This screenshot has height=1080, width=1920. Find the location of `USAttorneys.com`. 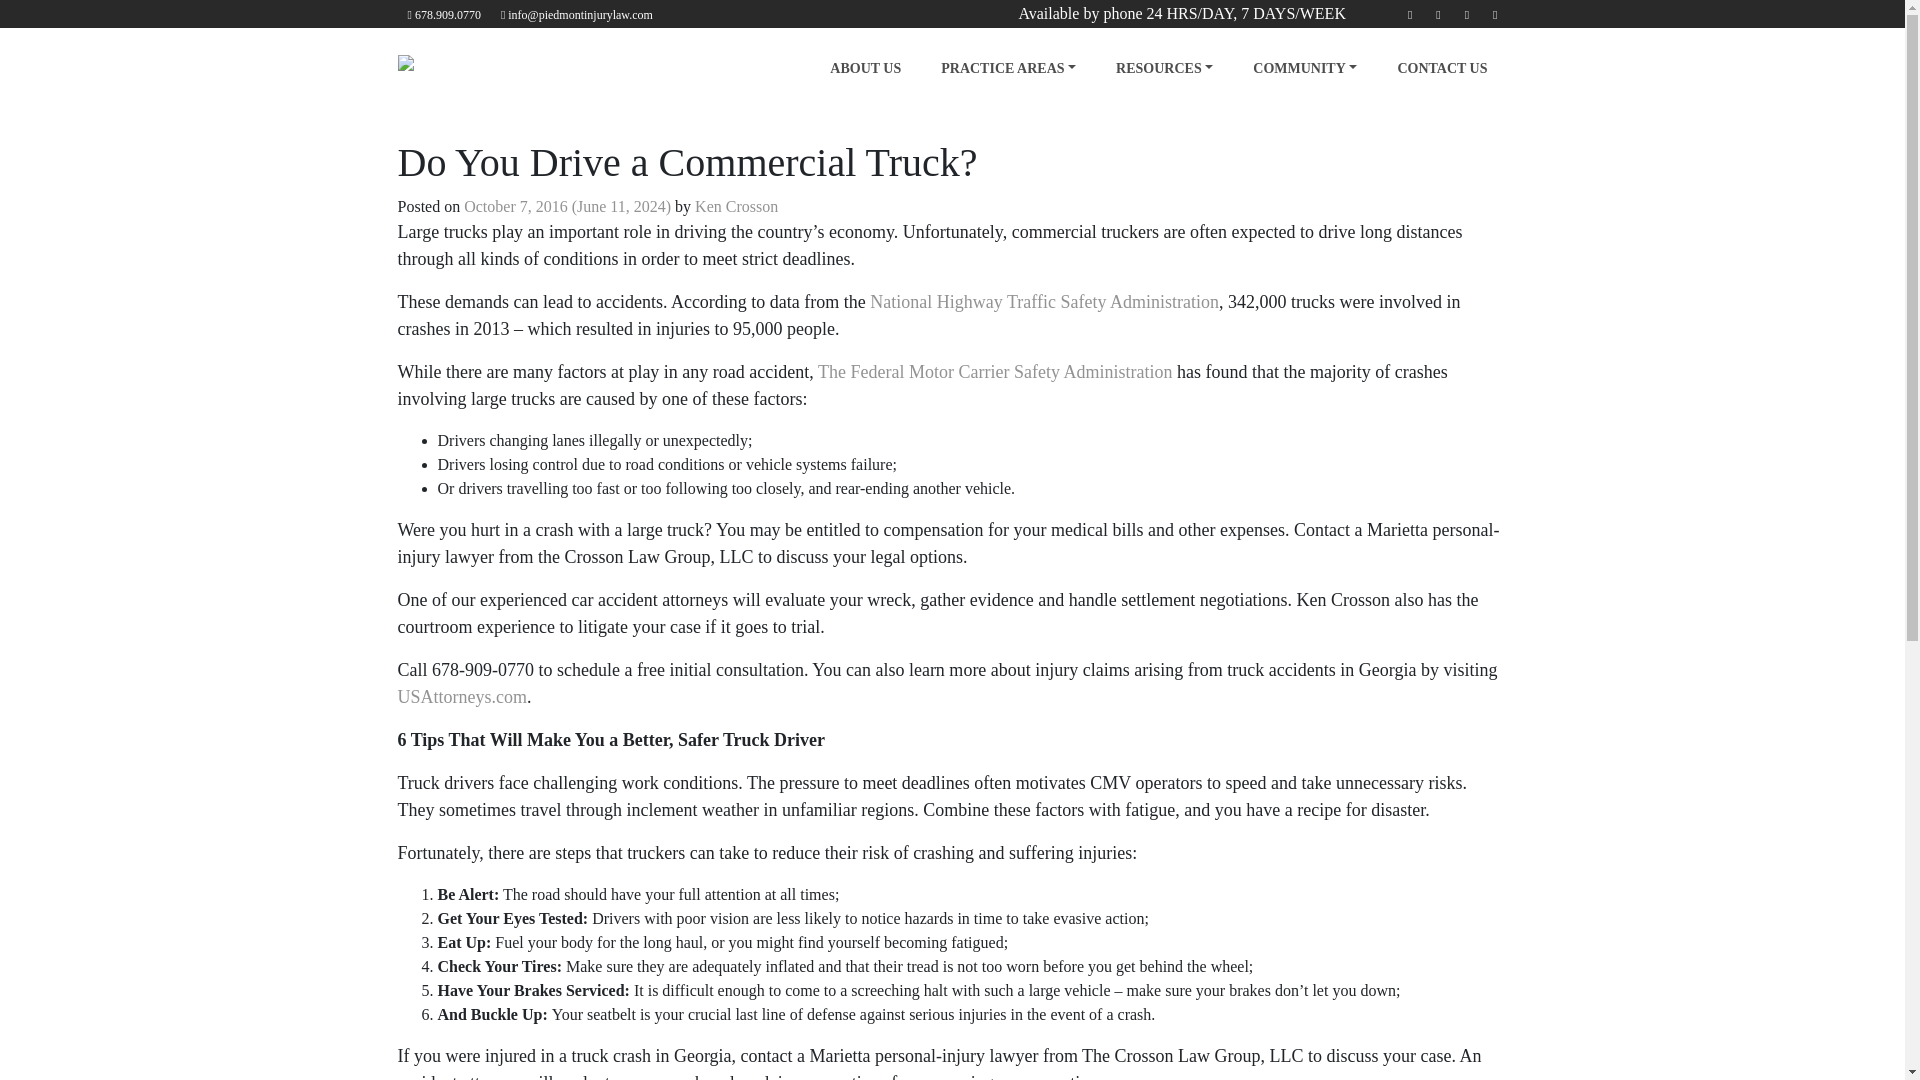

USAttorneys.com is located at coordinates (462, 696).